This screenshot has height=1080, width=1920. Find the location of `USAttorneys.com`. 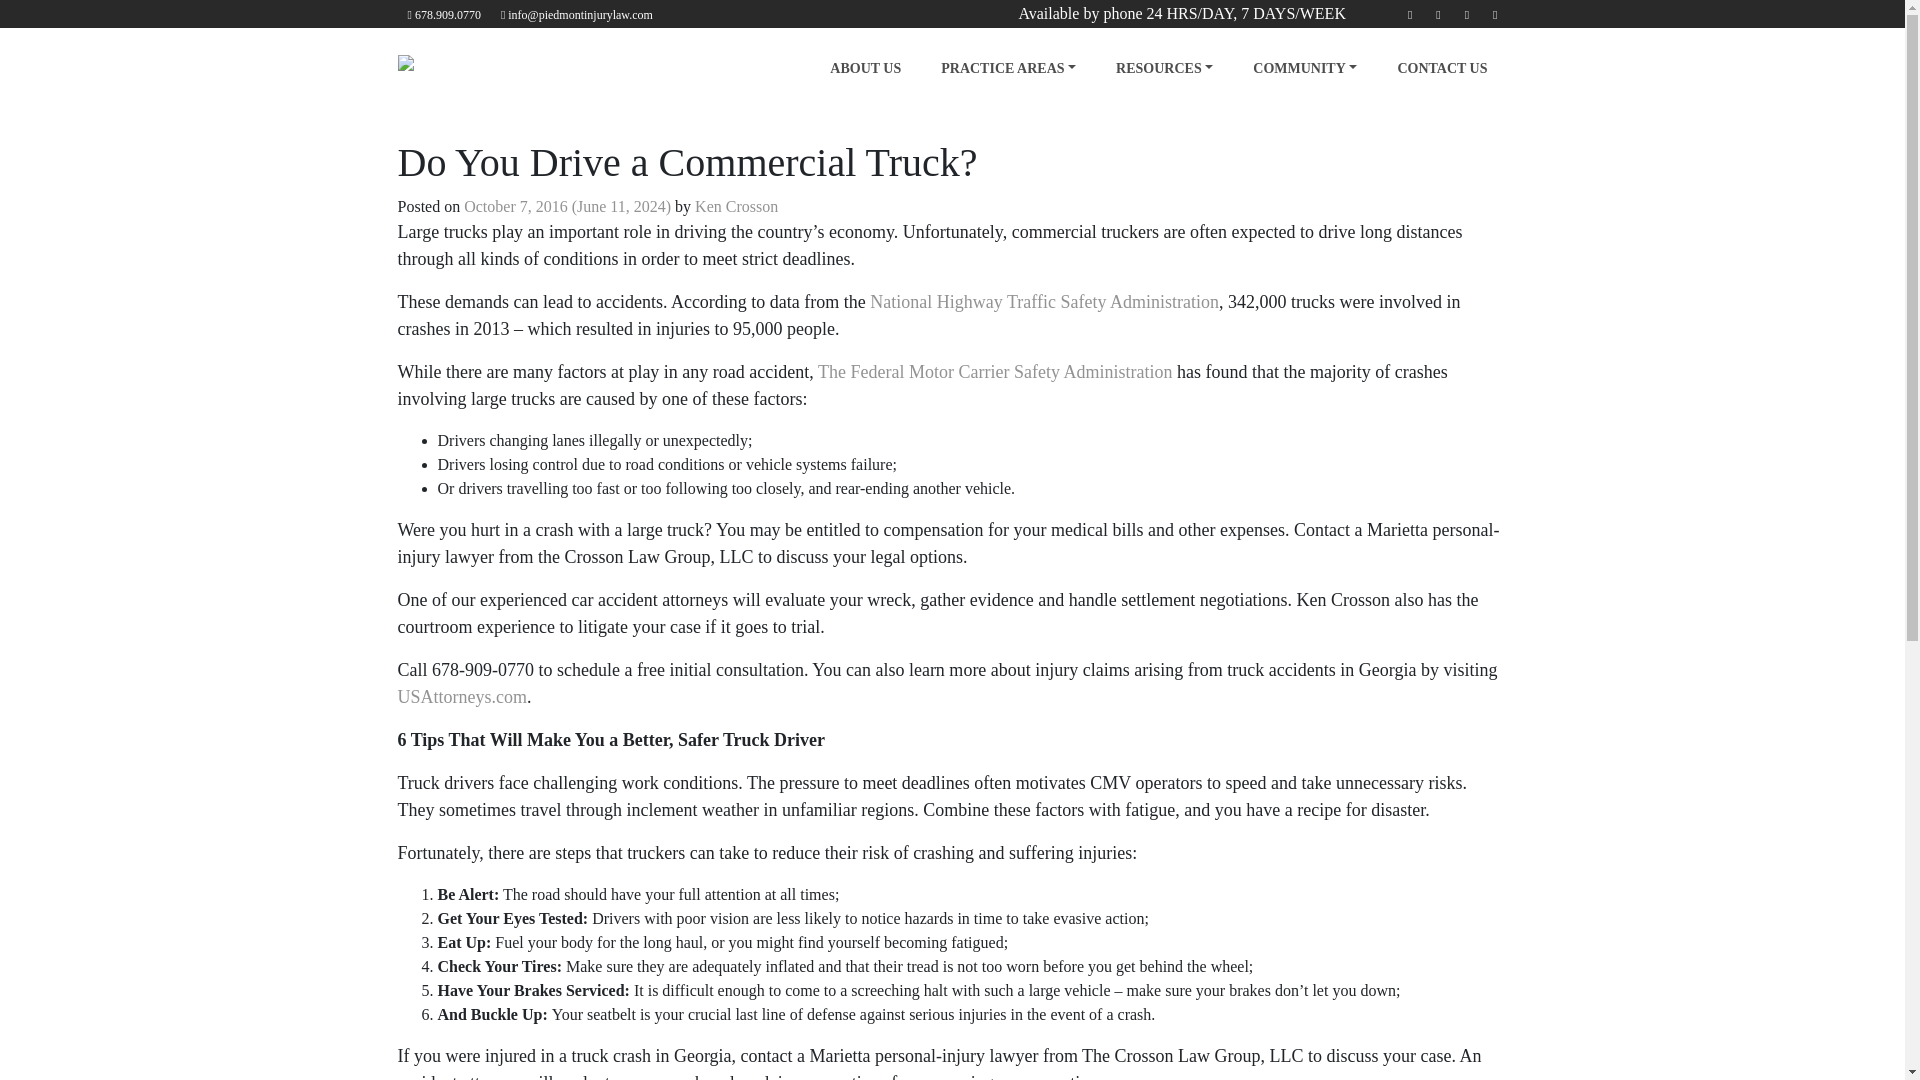

USAttorneys.com is located at coordinates (462, 696).